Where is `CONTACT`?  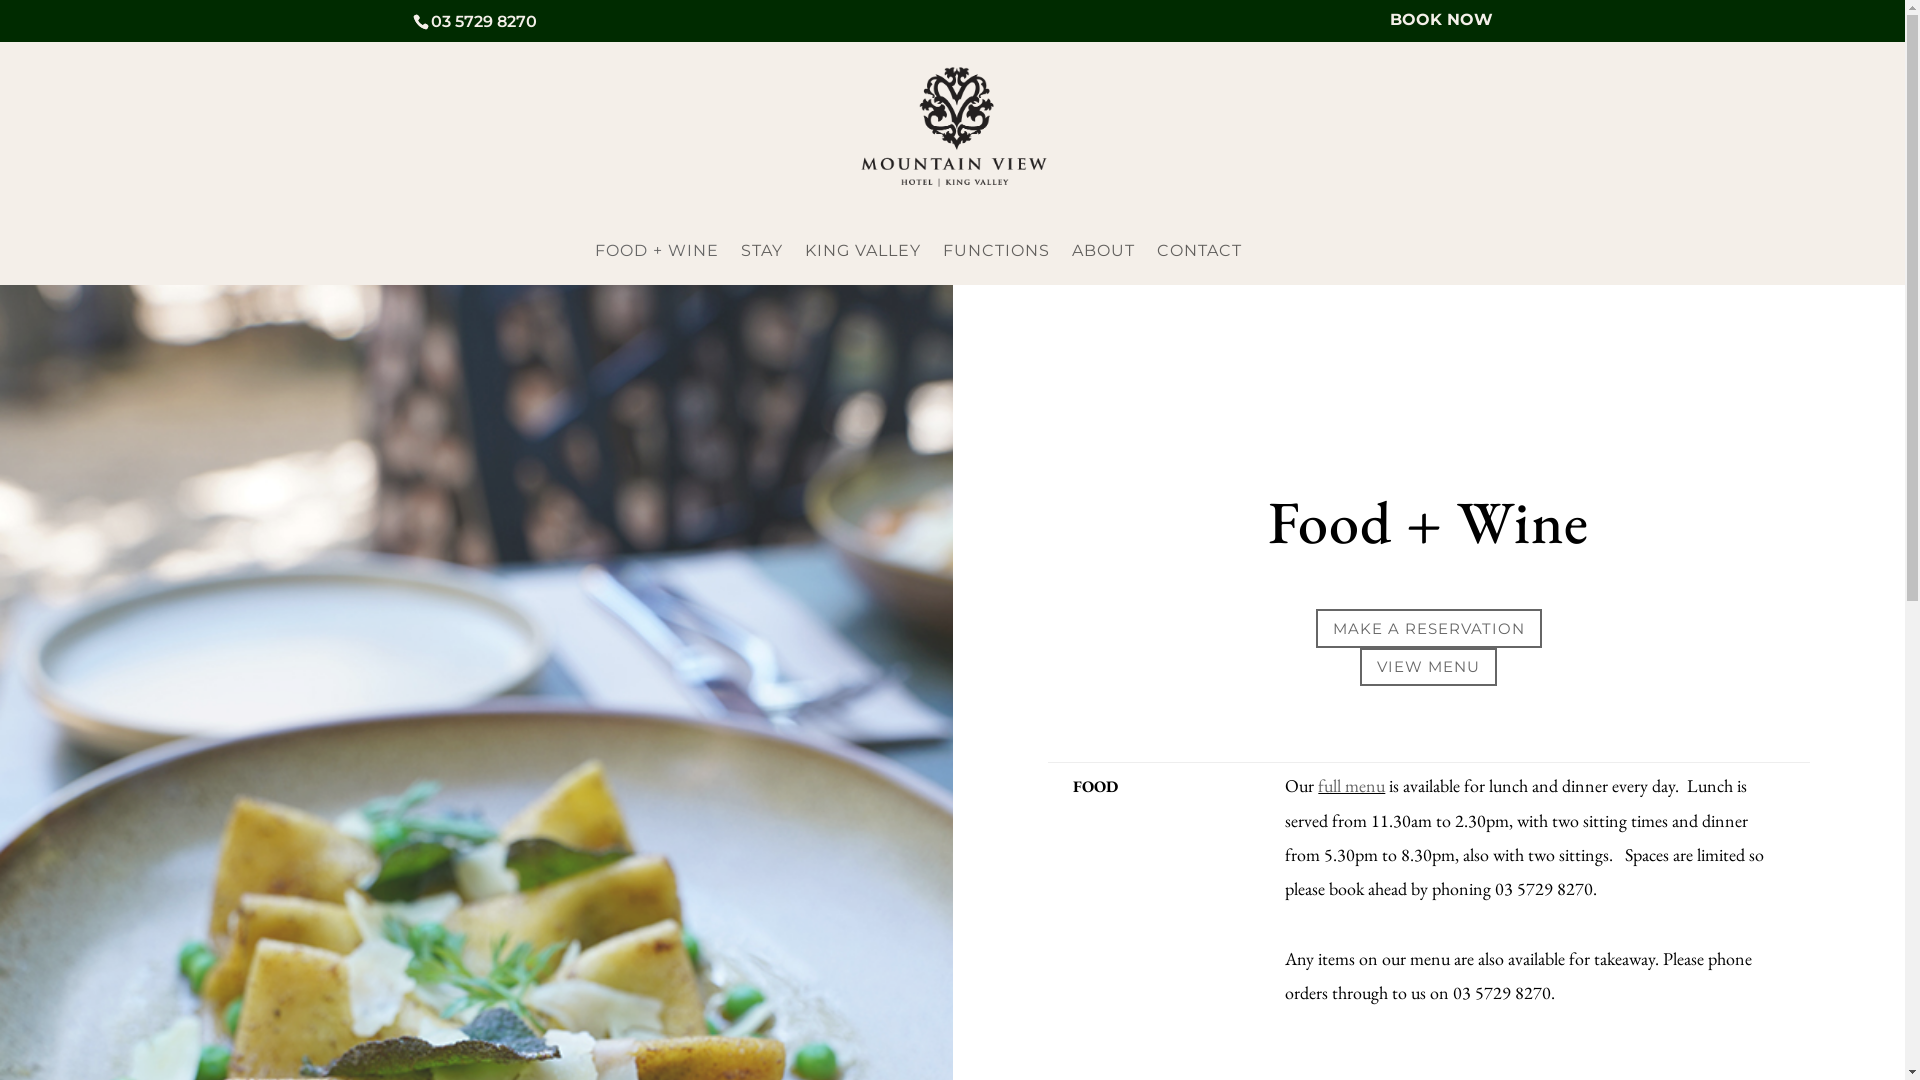 CONTACT is located at coordinates (1200, 264).